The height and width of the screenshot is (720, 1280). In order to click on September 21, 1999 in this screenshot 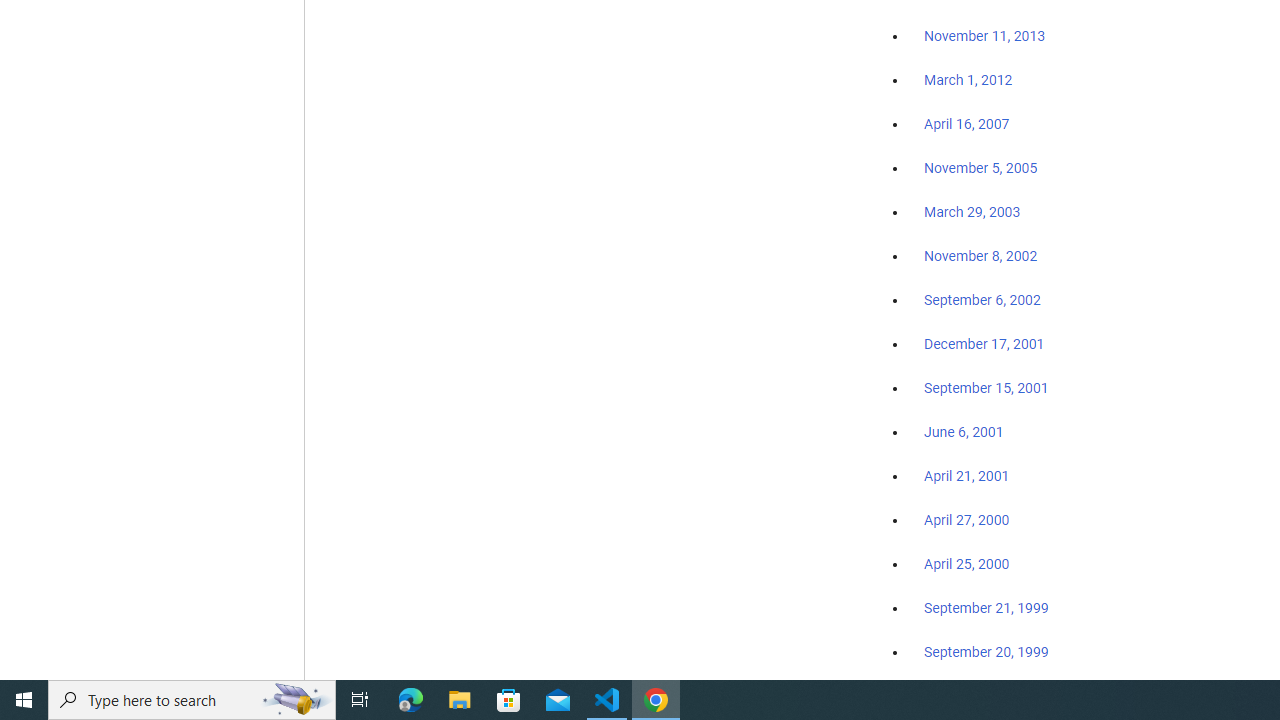, I will do `click(986, 608)`.